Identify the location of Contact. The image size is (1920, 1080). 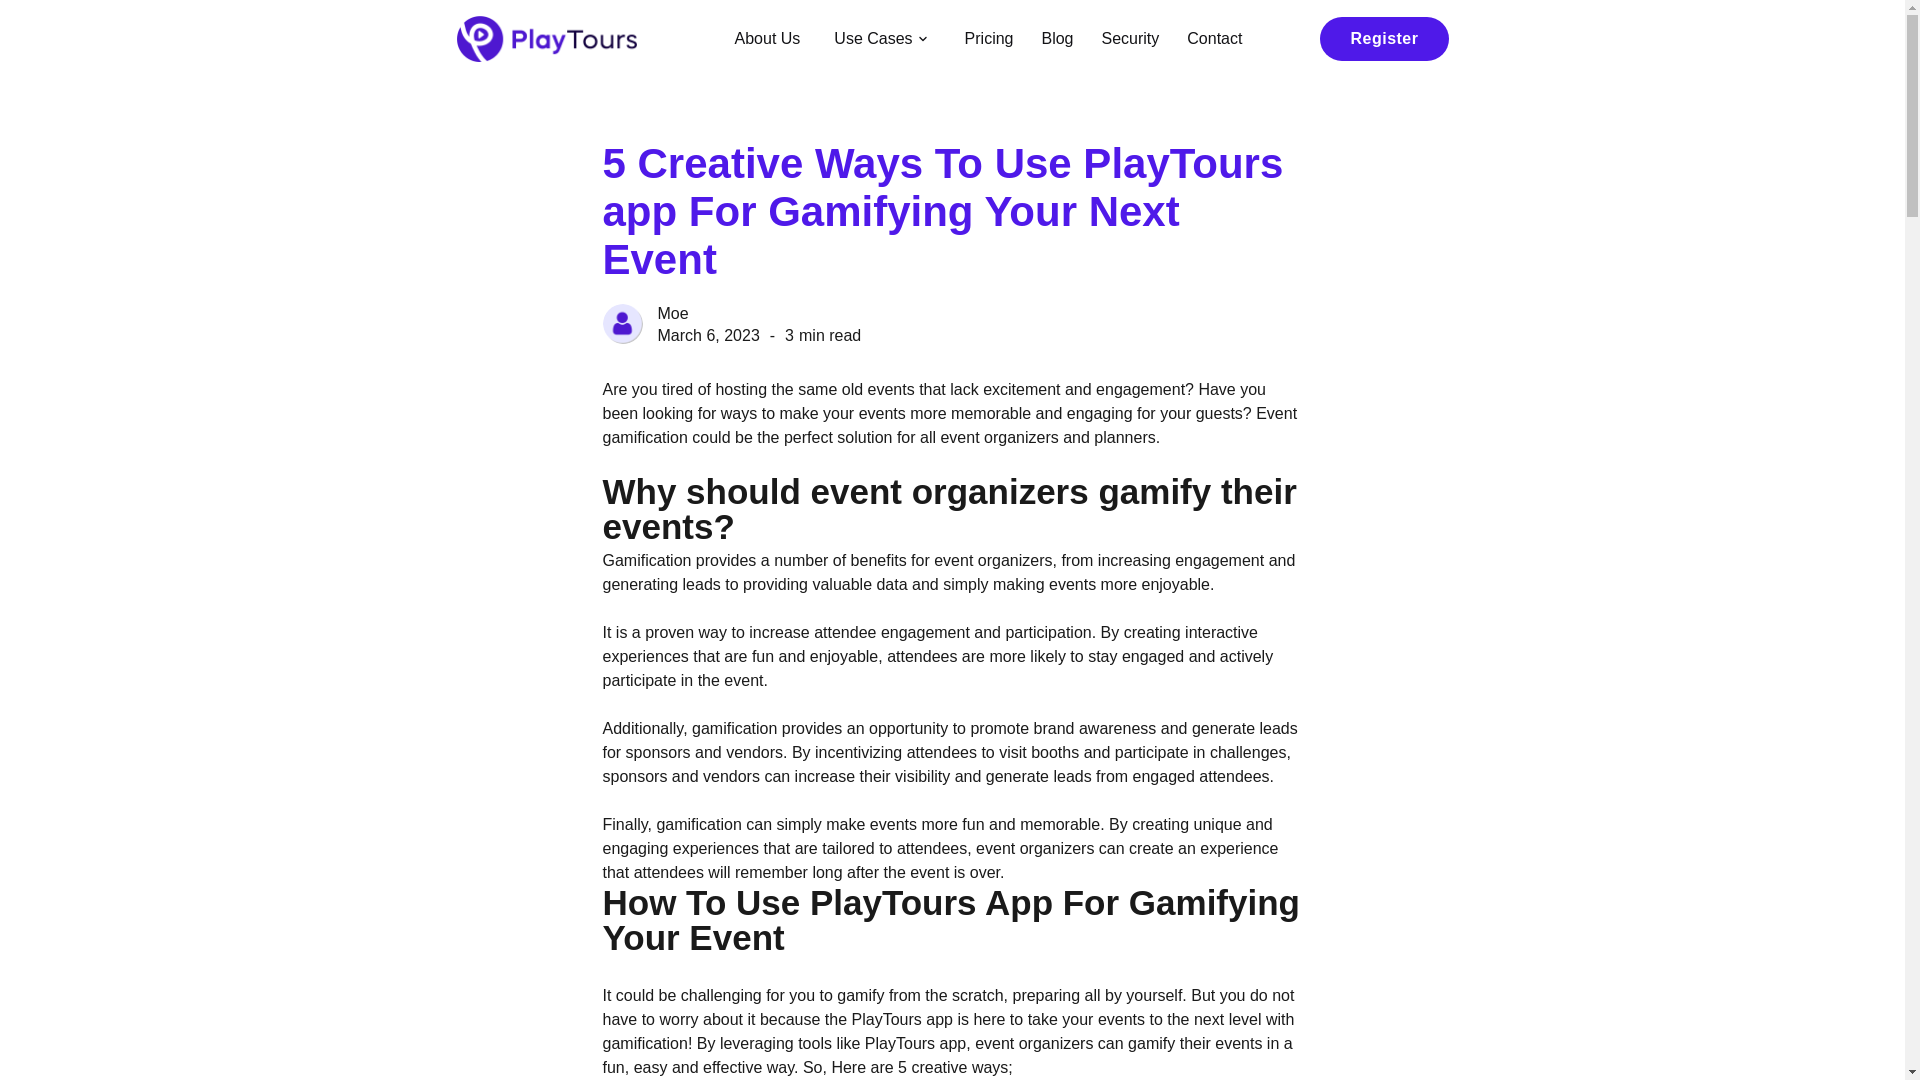
(1214, 38).